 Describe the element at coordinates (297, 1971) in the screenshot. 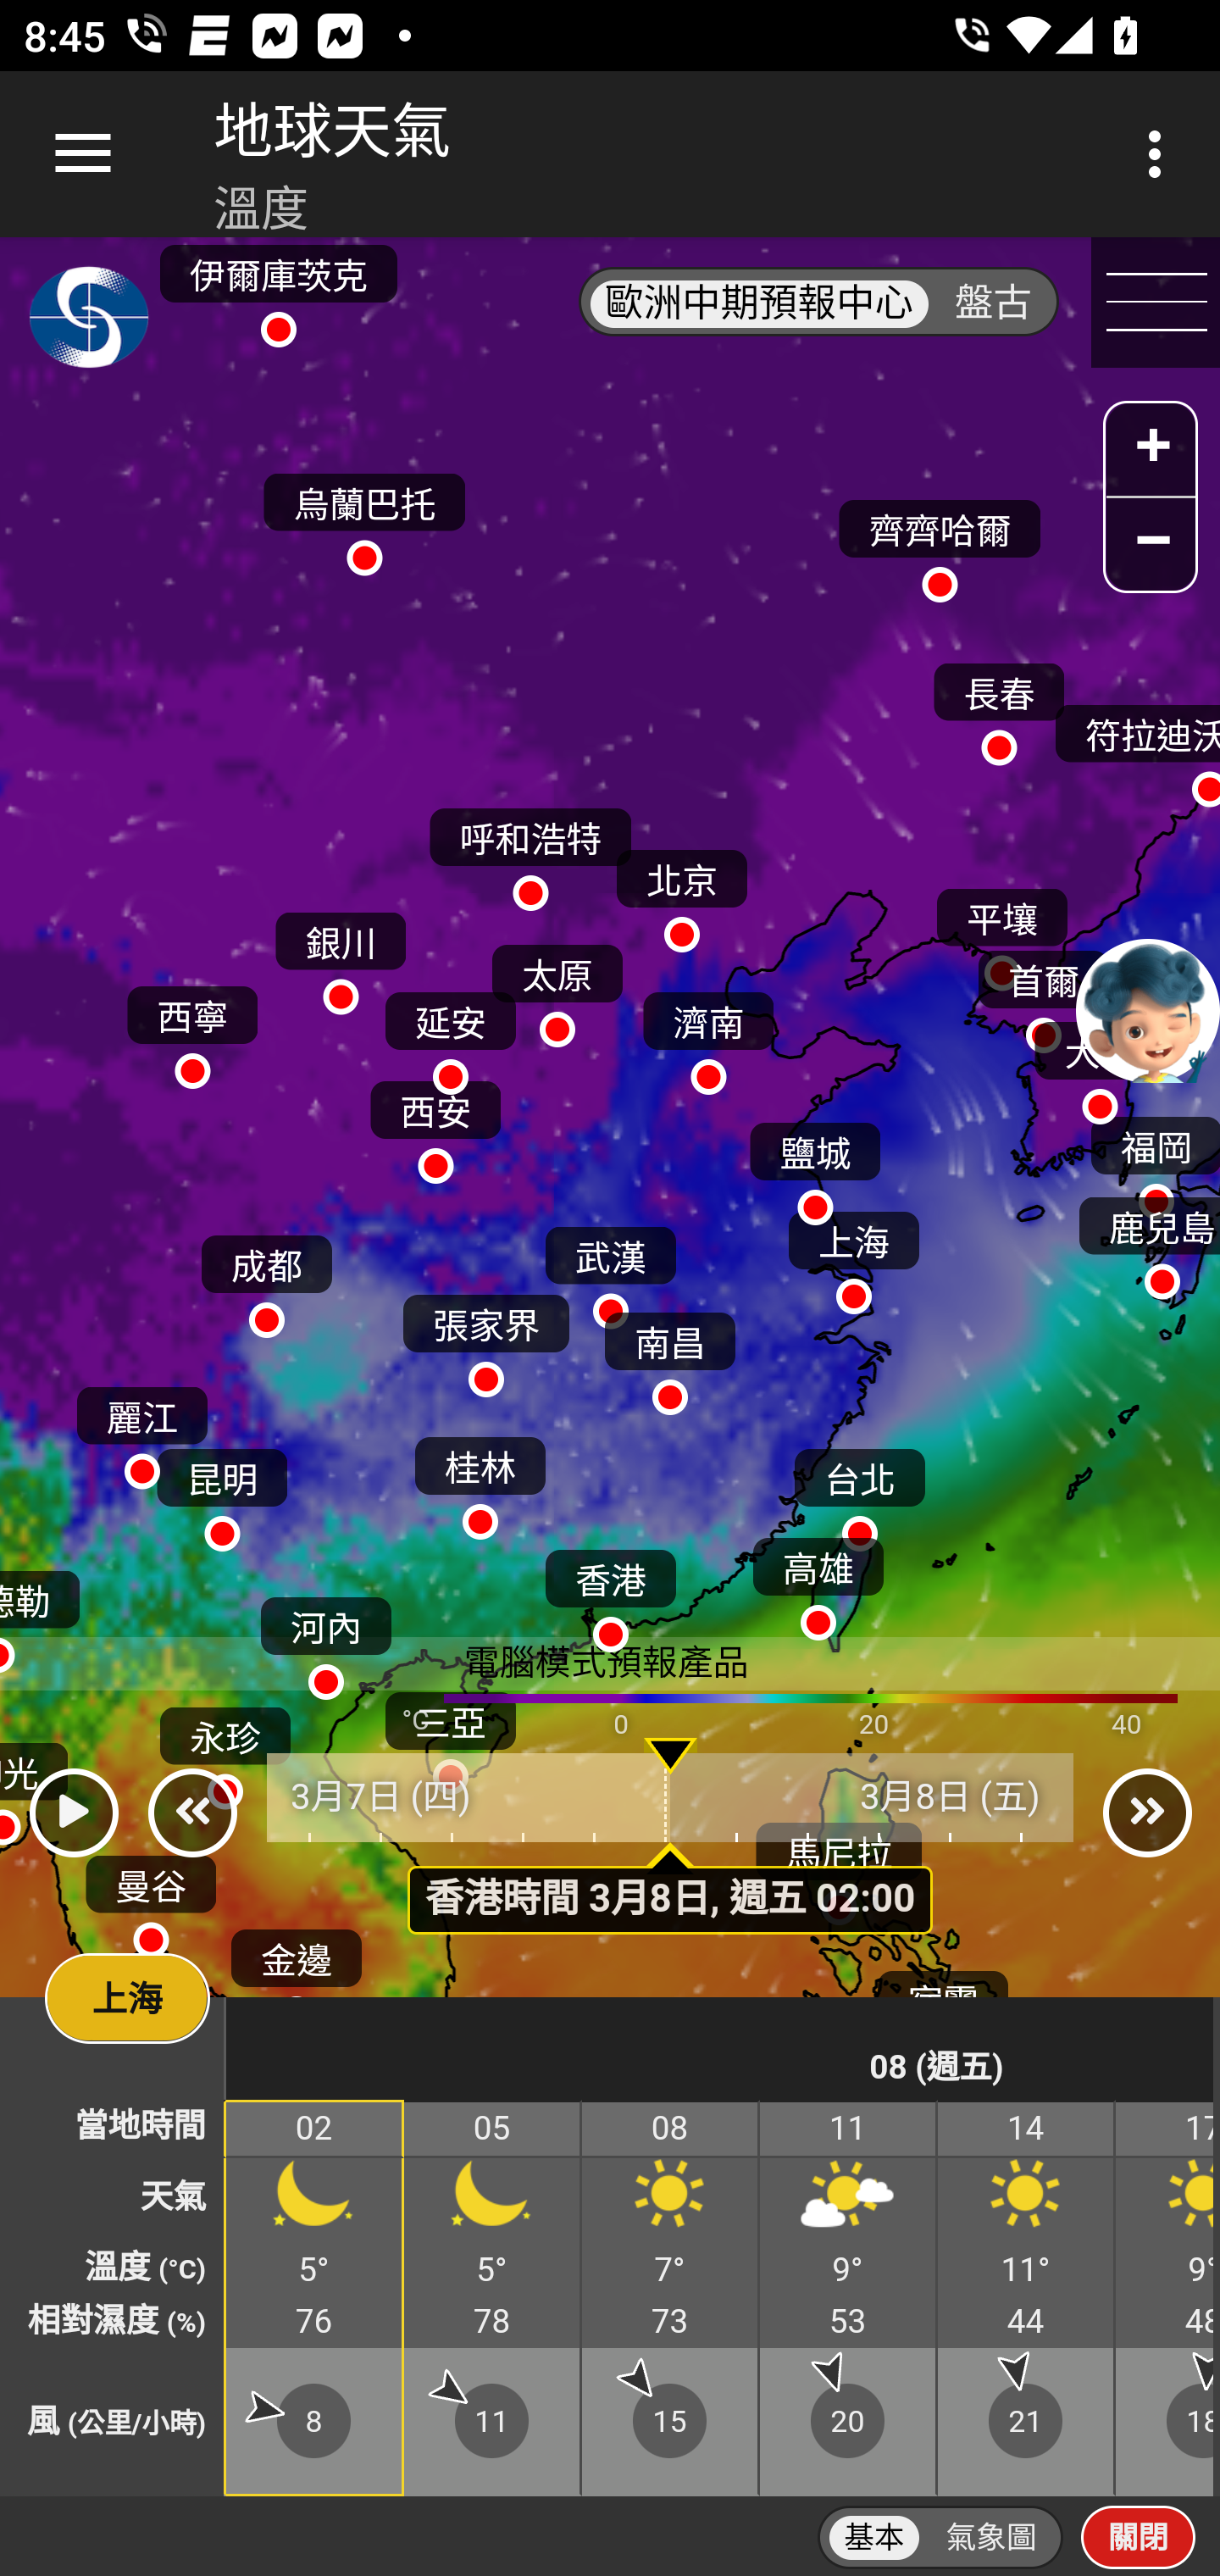

I see `金邊` at that location.